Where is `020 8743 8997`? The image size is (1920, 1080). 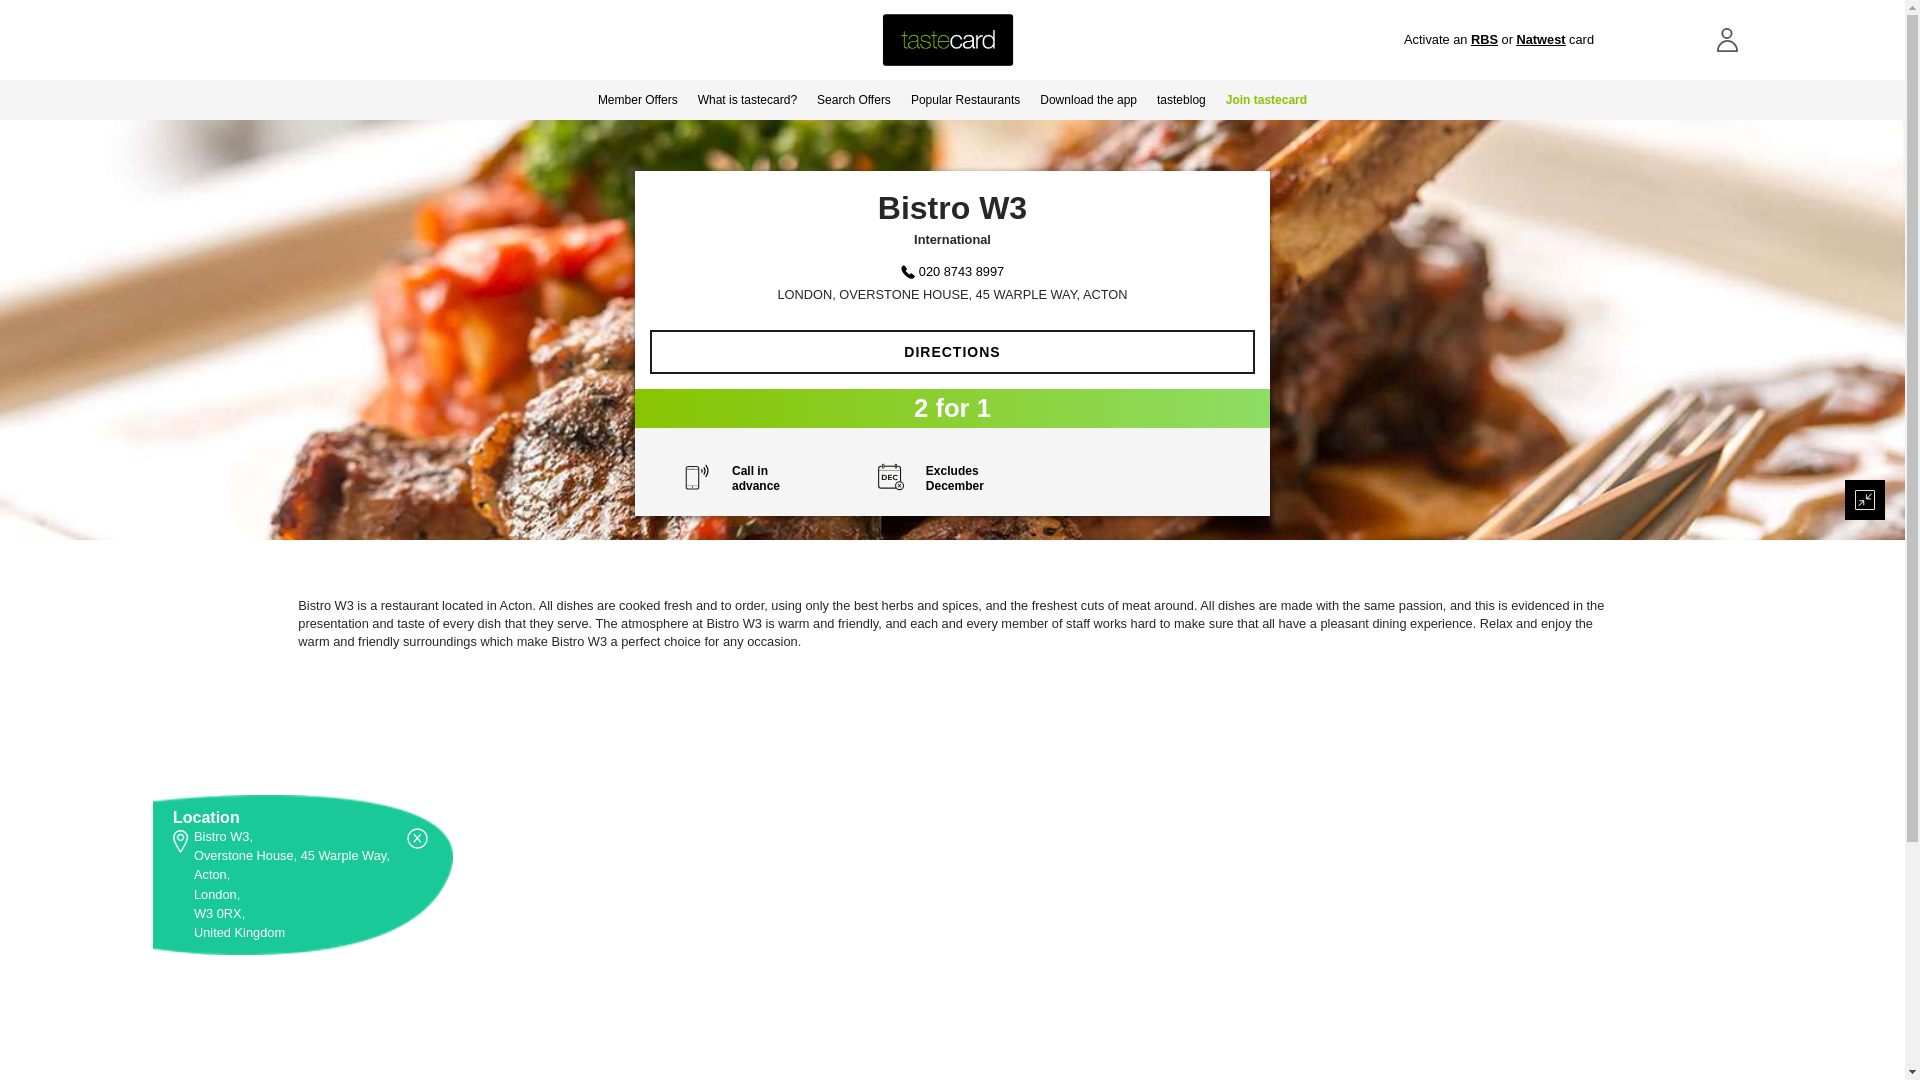
020 8743 8997 is located at coordinates (962, 270).